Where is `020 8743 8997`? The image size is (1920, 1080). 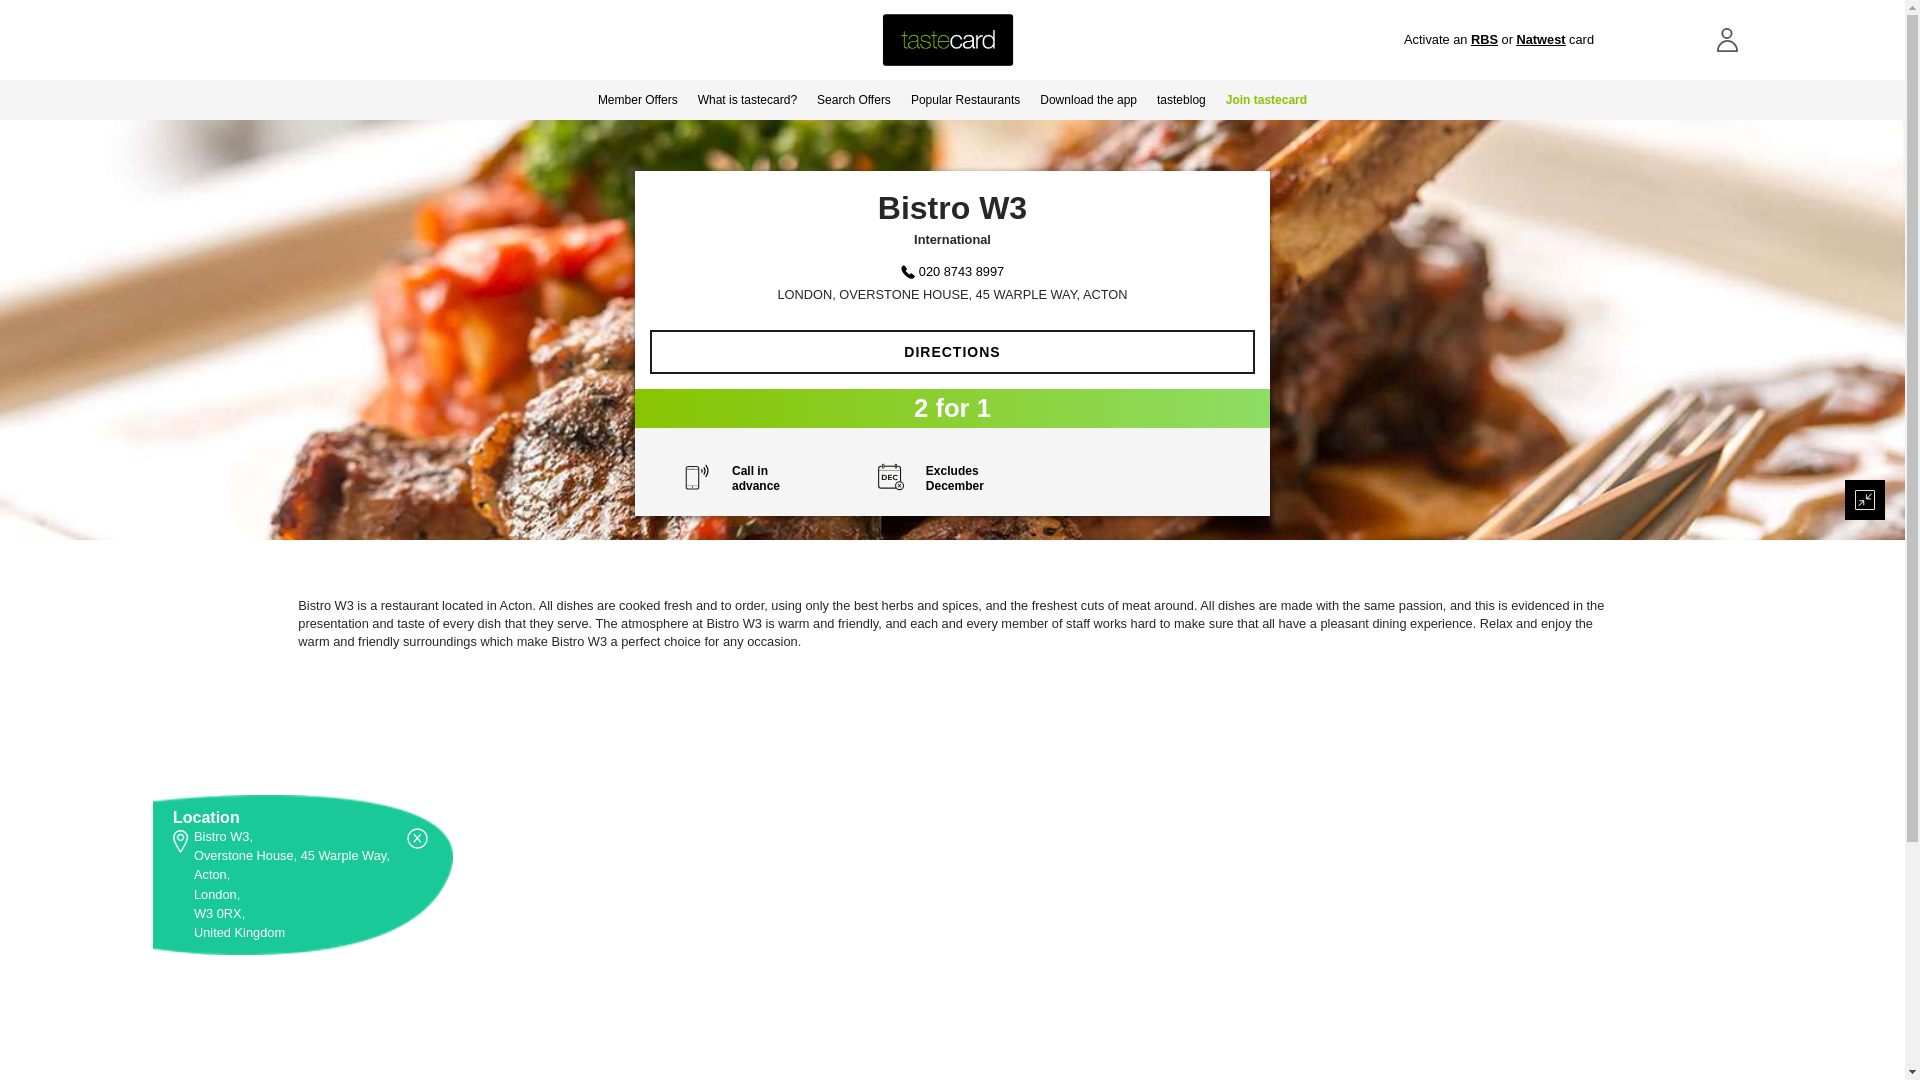
020 8743 8997 is located at coordinates (962, 270).